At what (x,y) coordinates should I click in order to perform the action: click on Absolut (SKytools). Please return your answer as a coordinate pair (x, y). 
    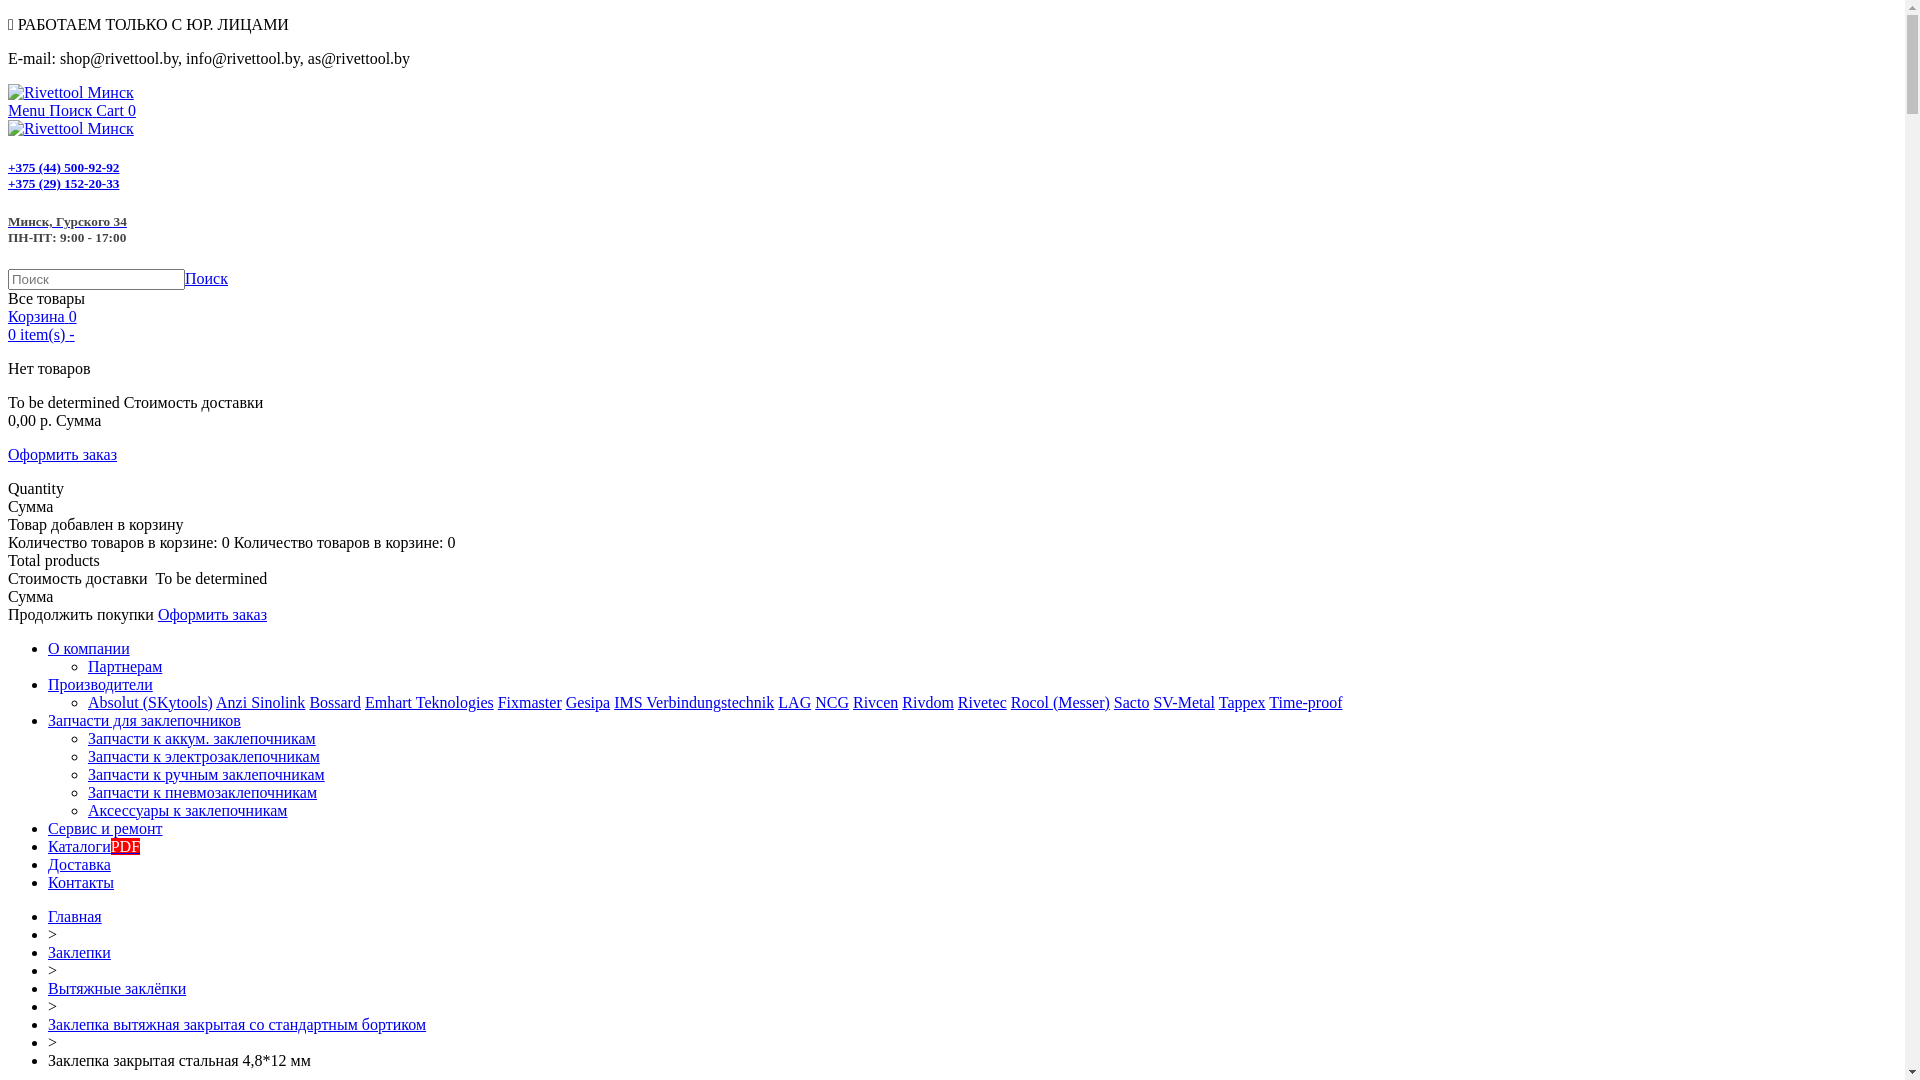
    Looking at the image, I should click on (150, 702).